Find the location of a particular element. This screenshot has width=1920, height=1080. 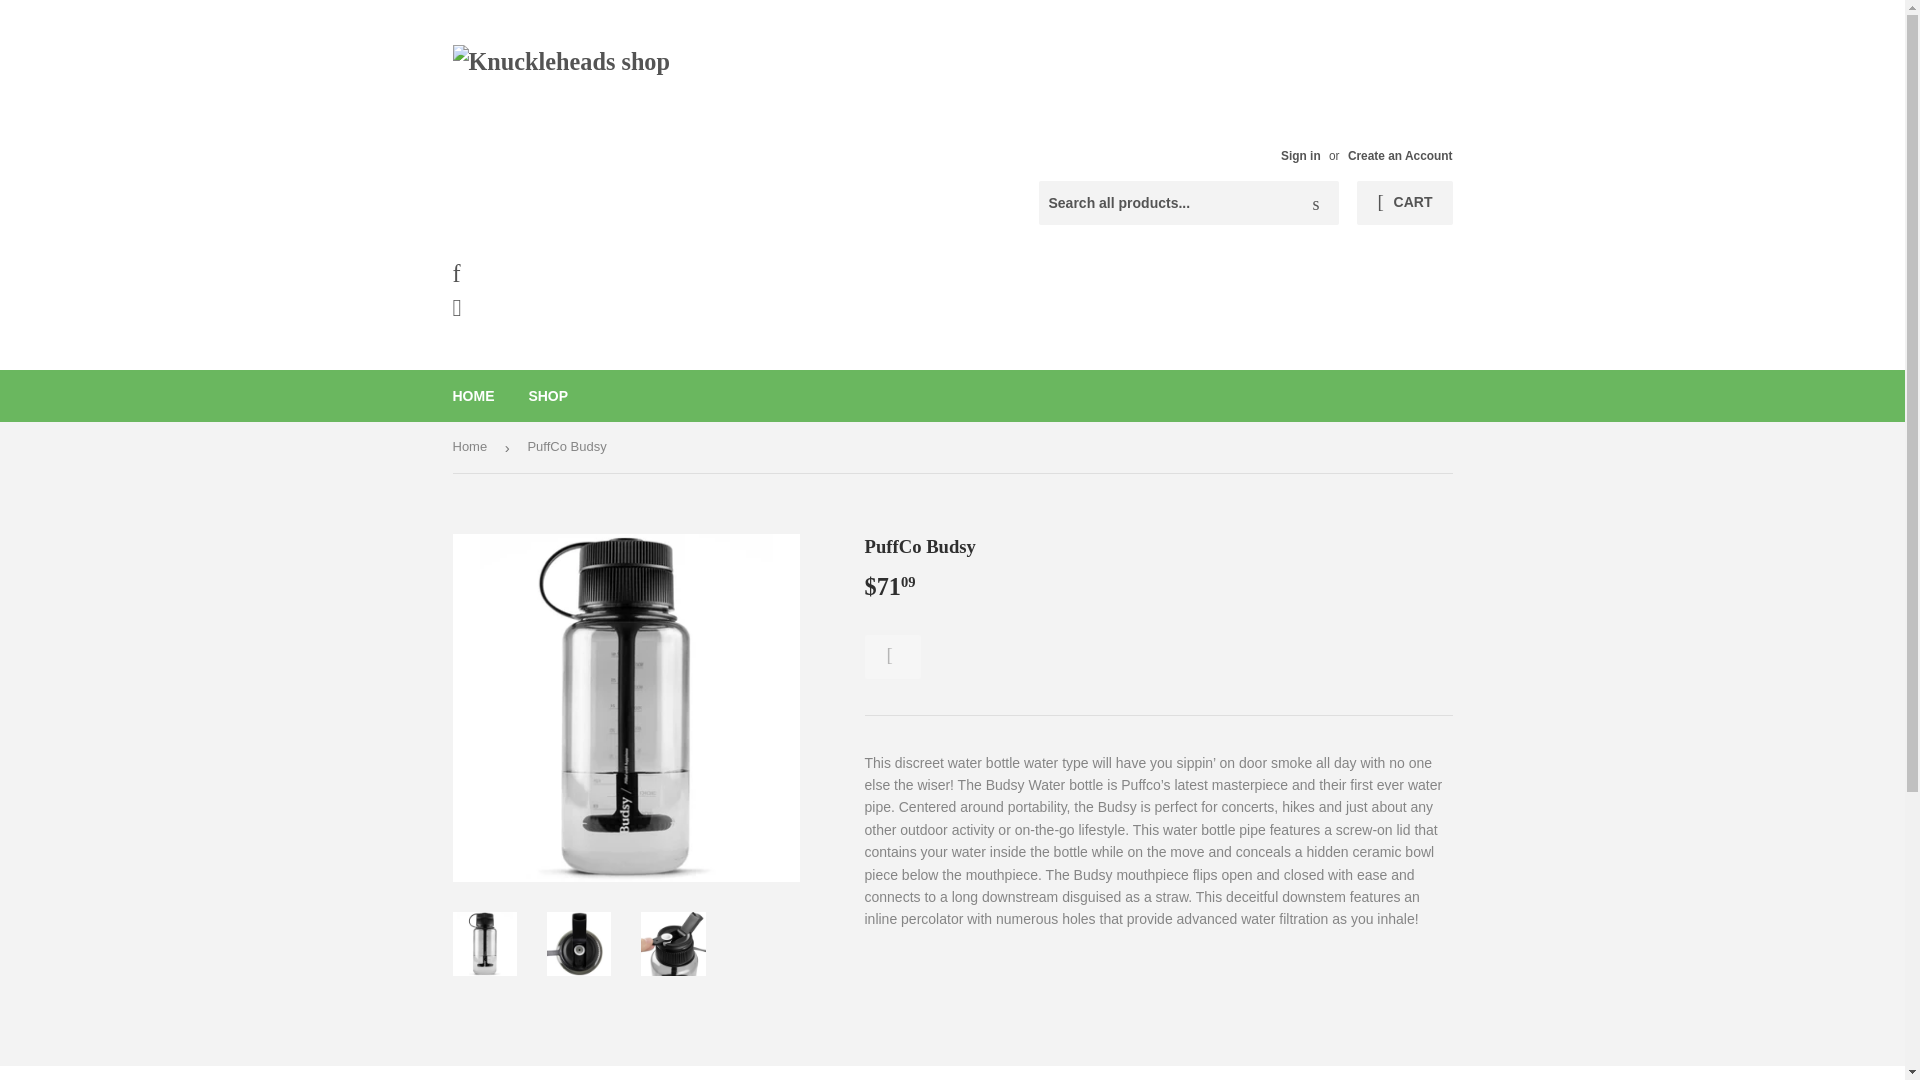

HOME is located at coordinates (474, 396).